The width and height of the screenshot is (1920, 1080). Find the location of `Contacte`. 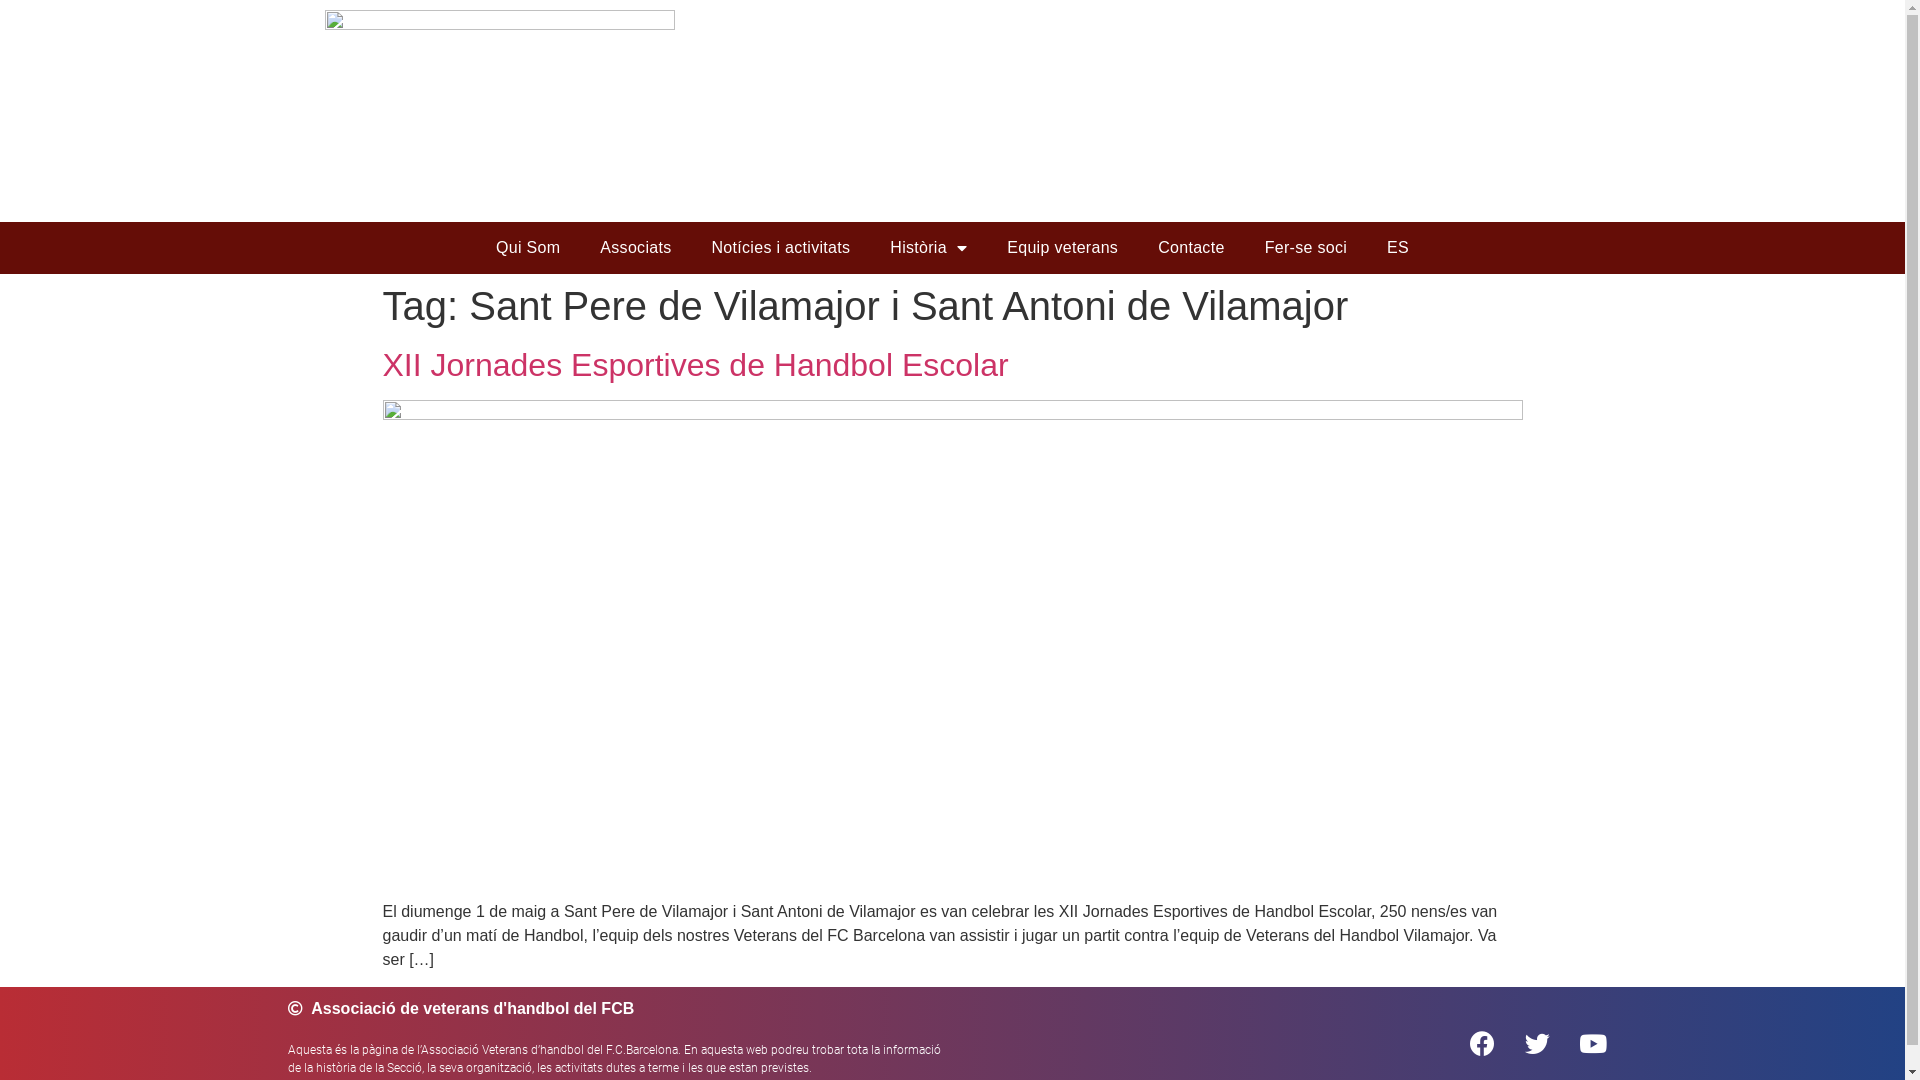

Contacte is located at coordinates (1191, 248).